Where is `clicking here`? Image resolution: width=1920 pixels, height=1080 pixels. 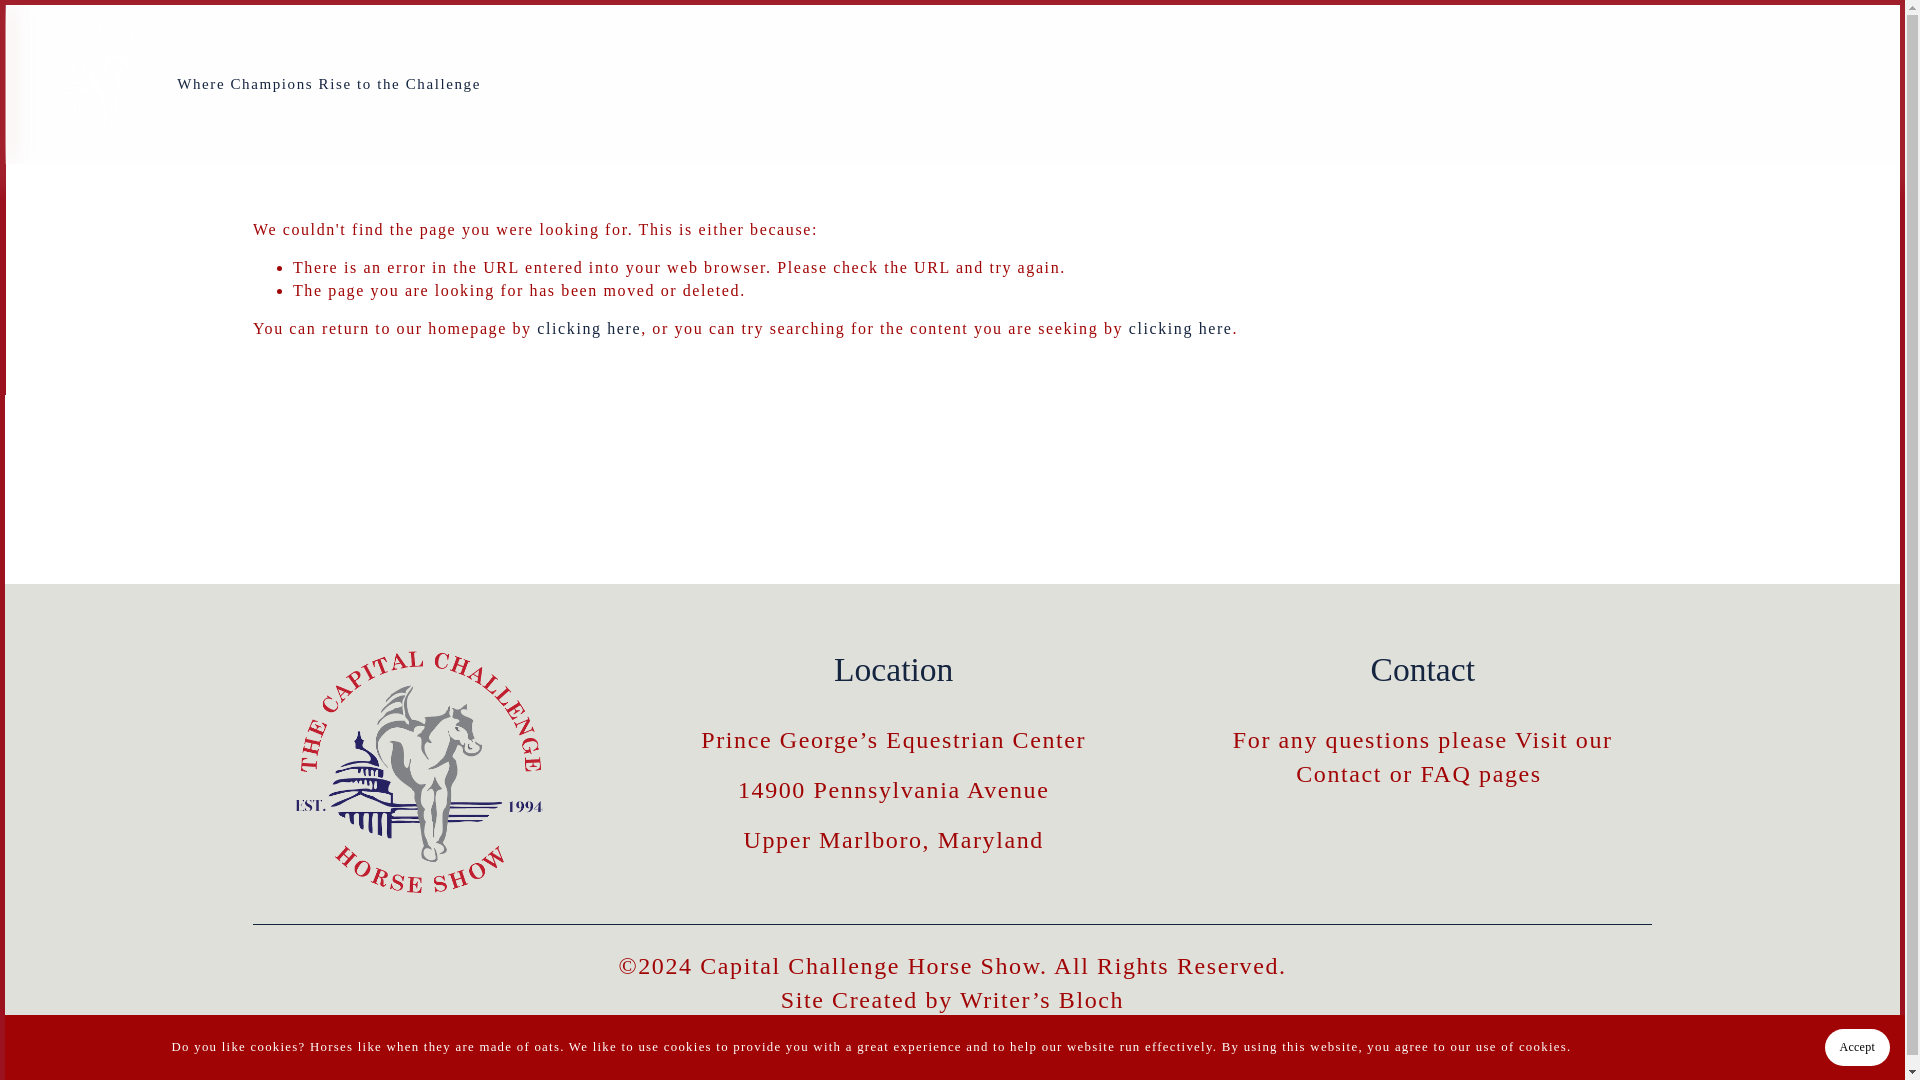
clicking here is located at coordinates (589, 328).